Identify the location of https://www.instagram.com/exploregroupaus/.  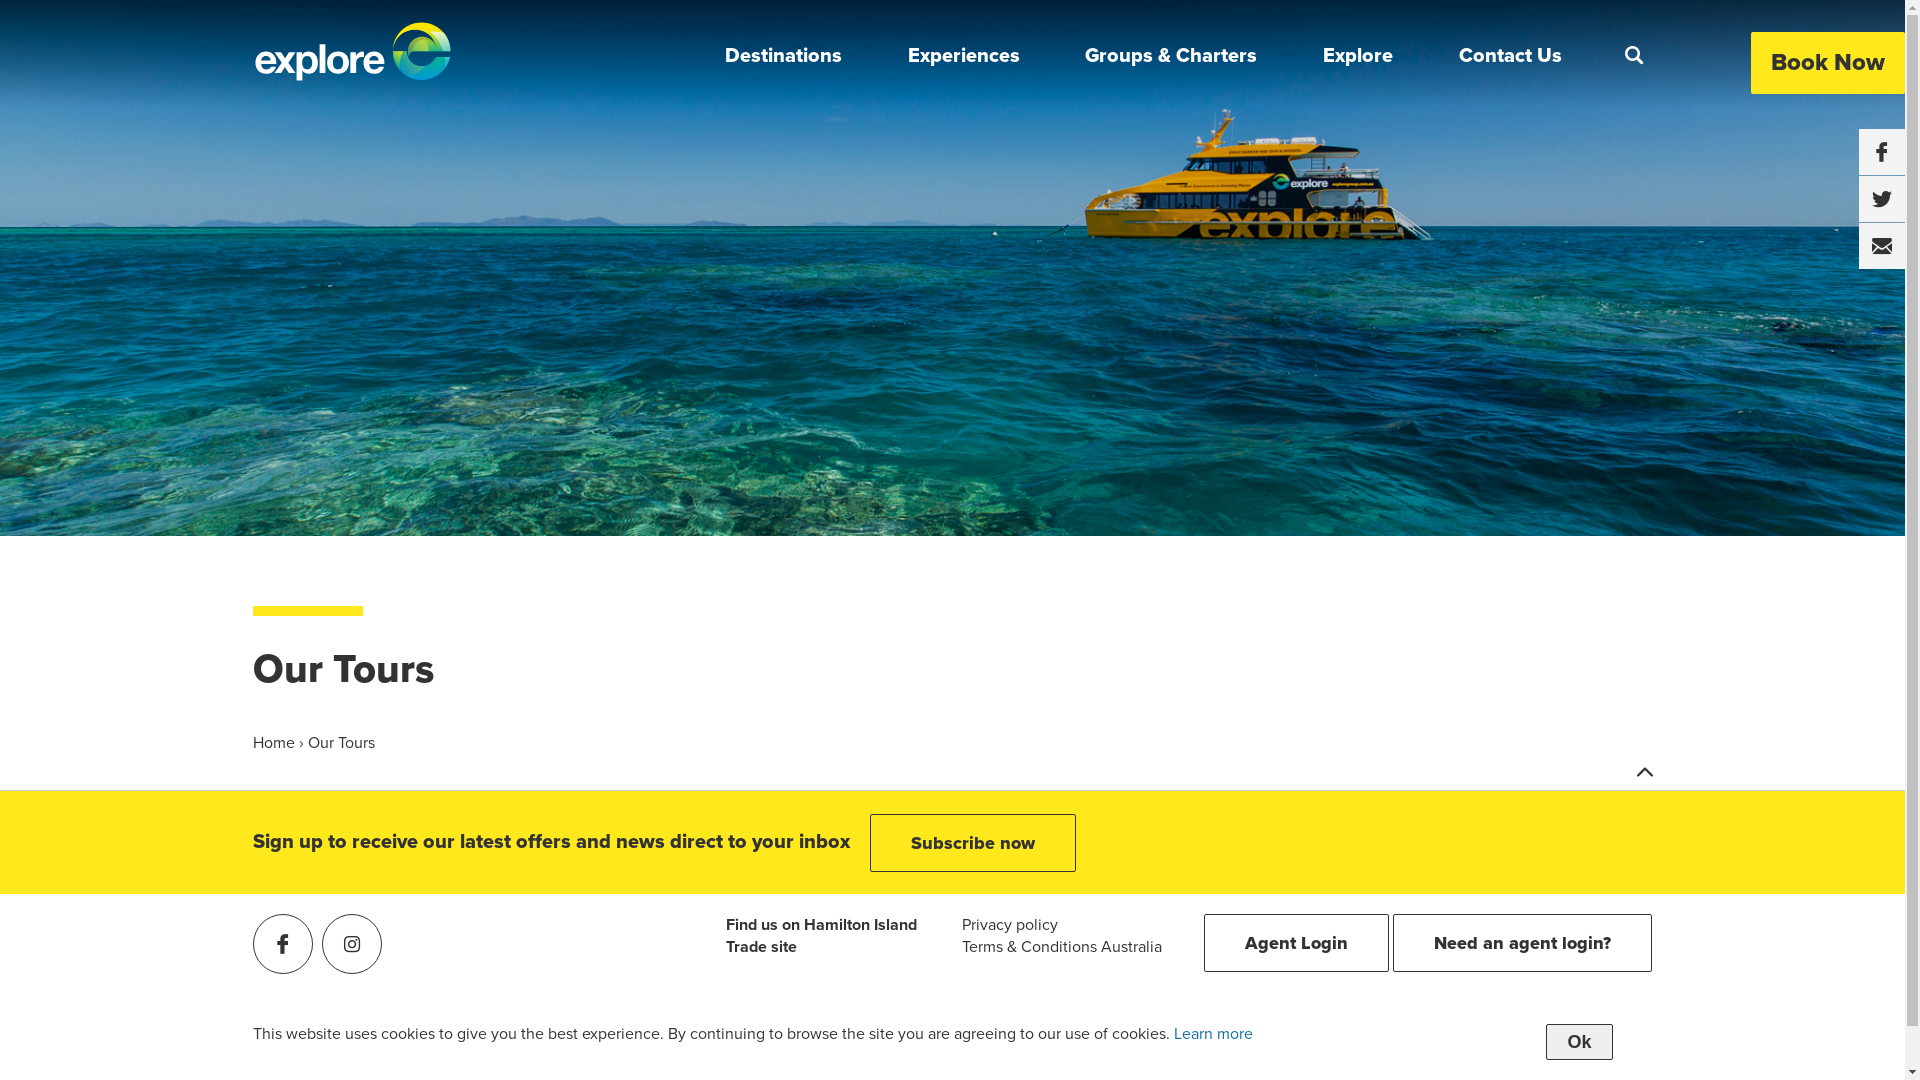
(352, 944).